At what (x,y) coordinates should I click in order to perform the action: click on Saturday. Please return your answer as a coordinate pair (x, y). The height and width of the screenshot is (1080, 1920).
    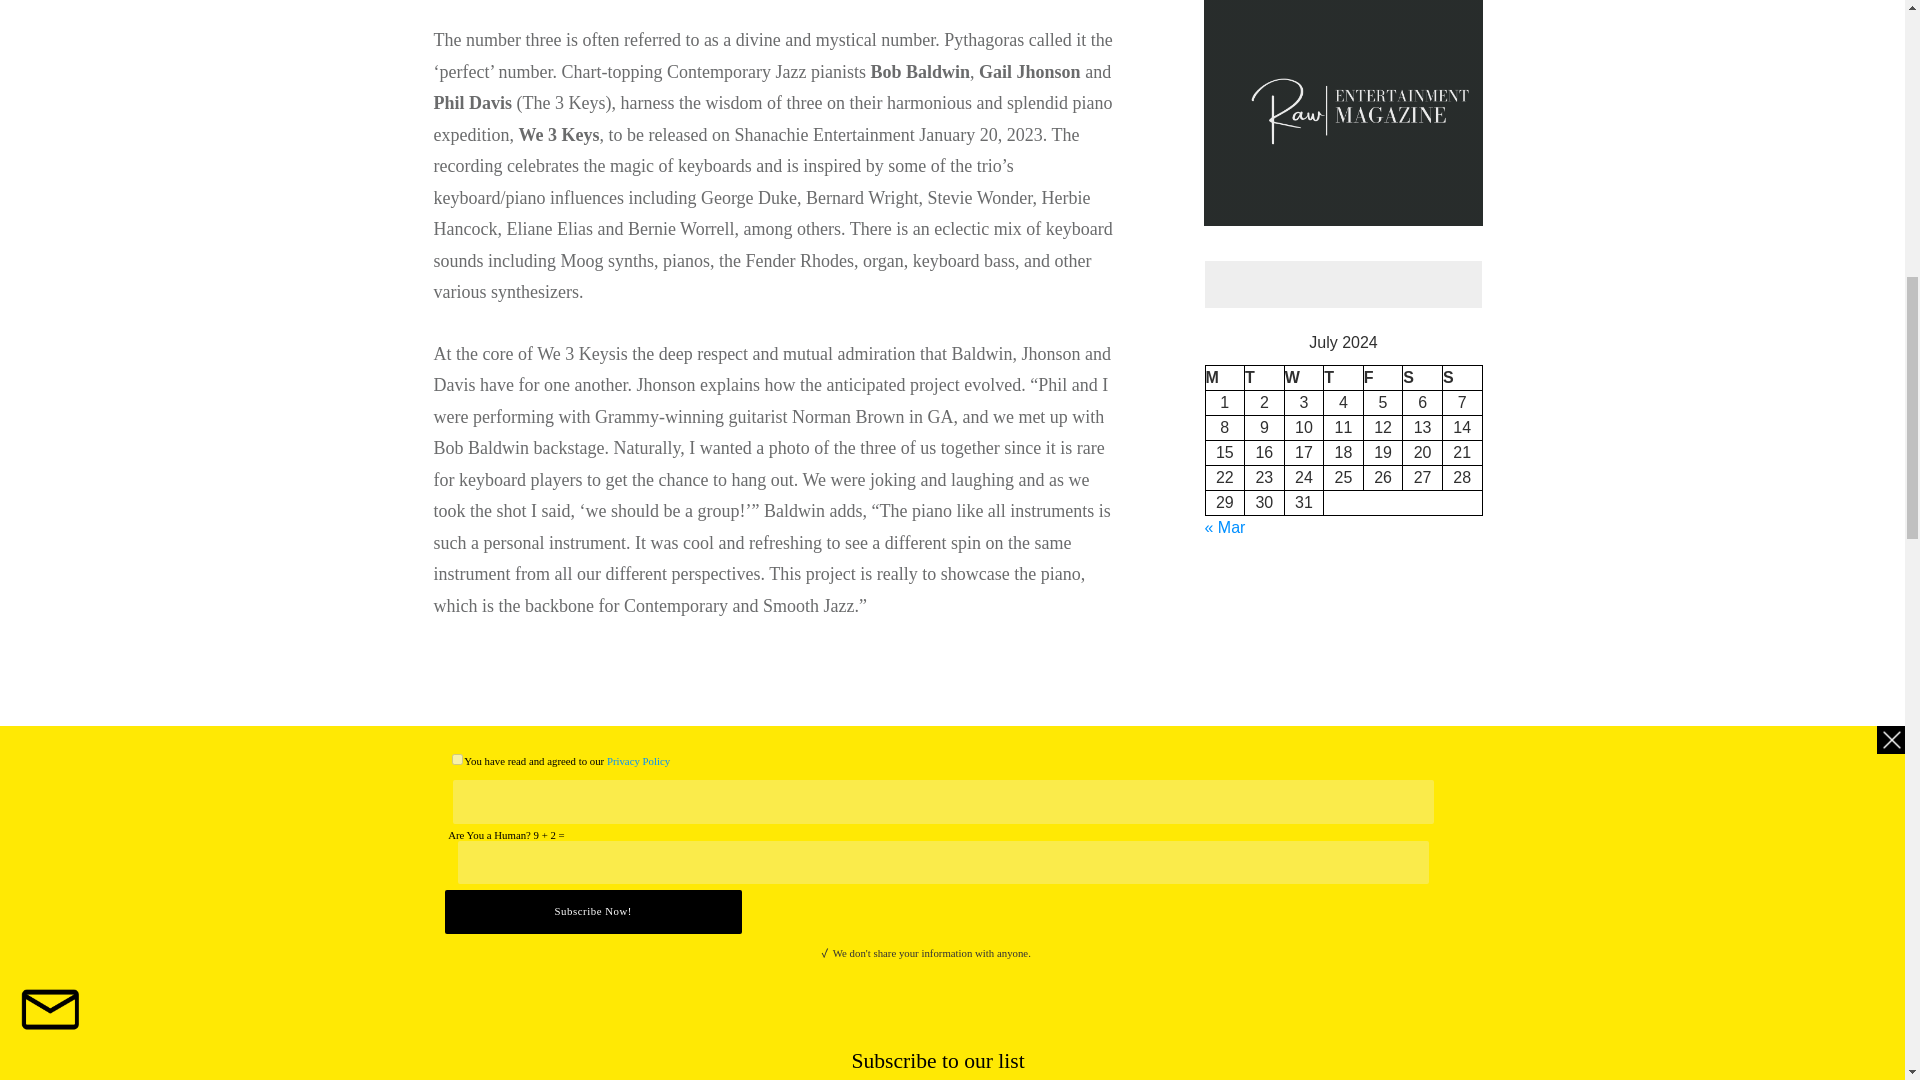
    Looking at the image, I should click on (1423, 377).